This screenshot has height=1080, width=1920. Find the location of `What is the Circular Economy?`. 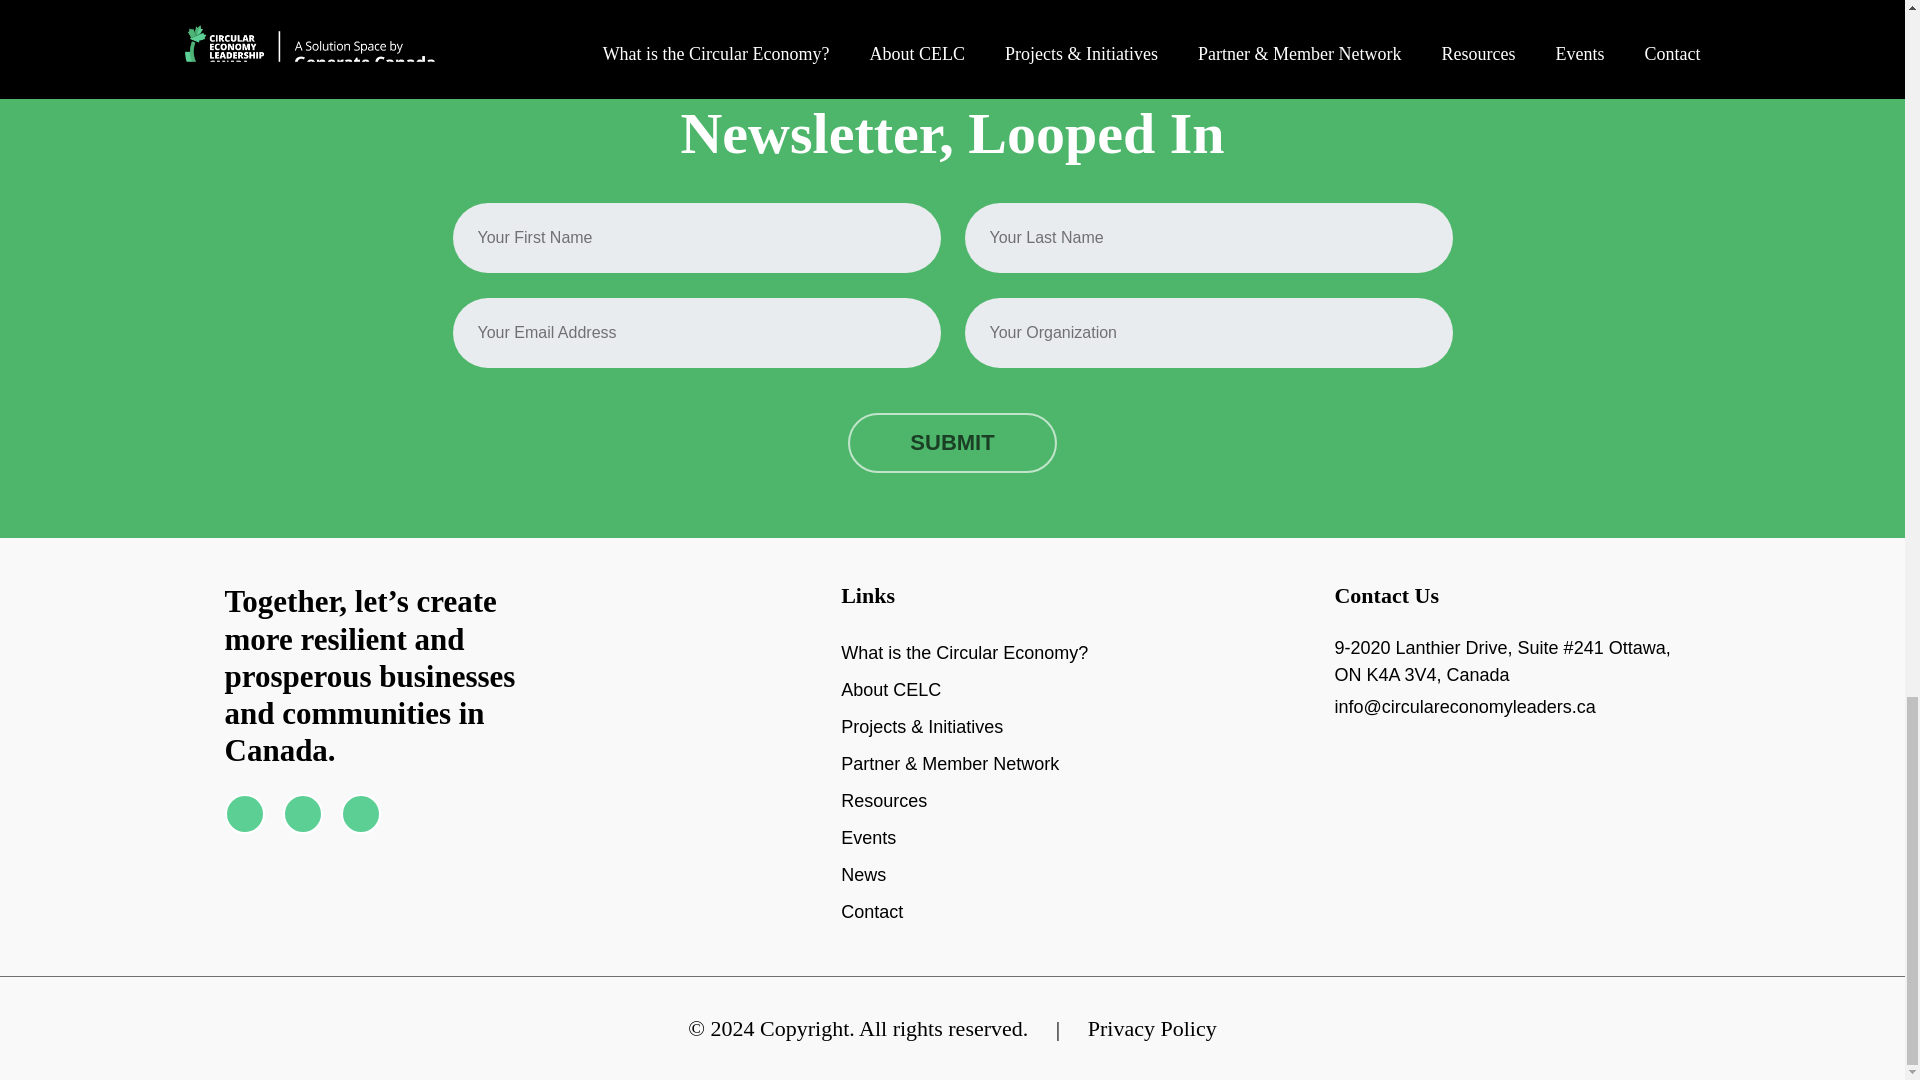

What is the Circular Economy? is located at coordinates (964, 653).